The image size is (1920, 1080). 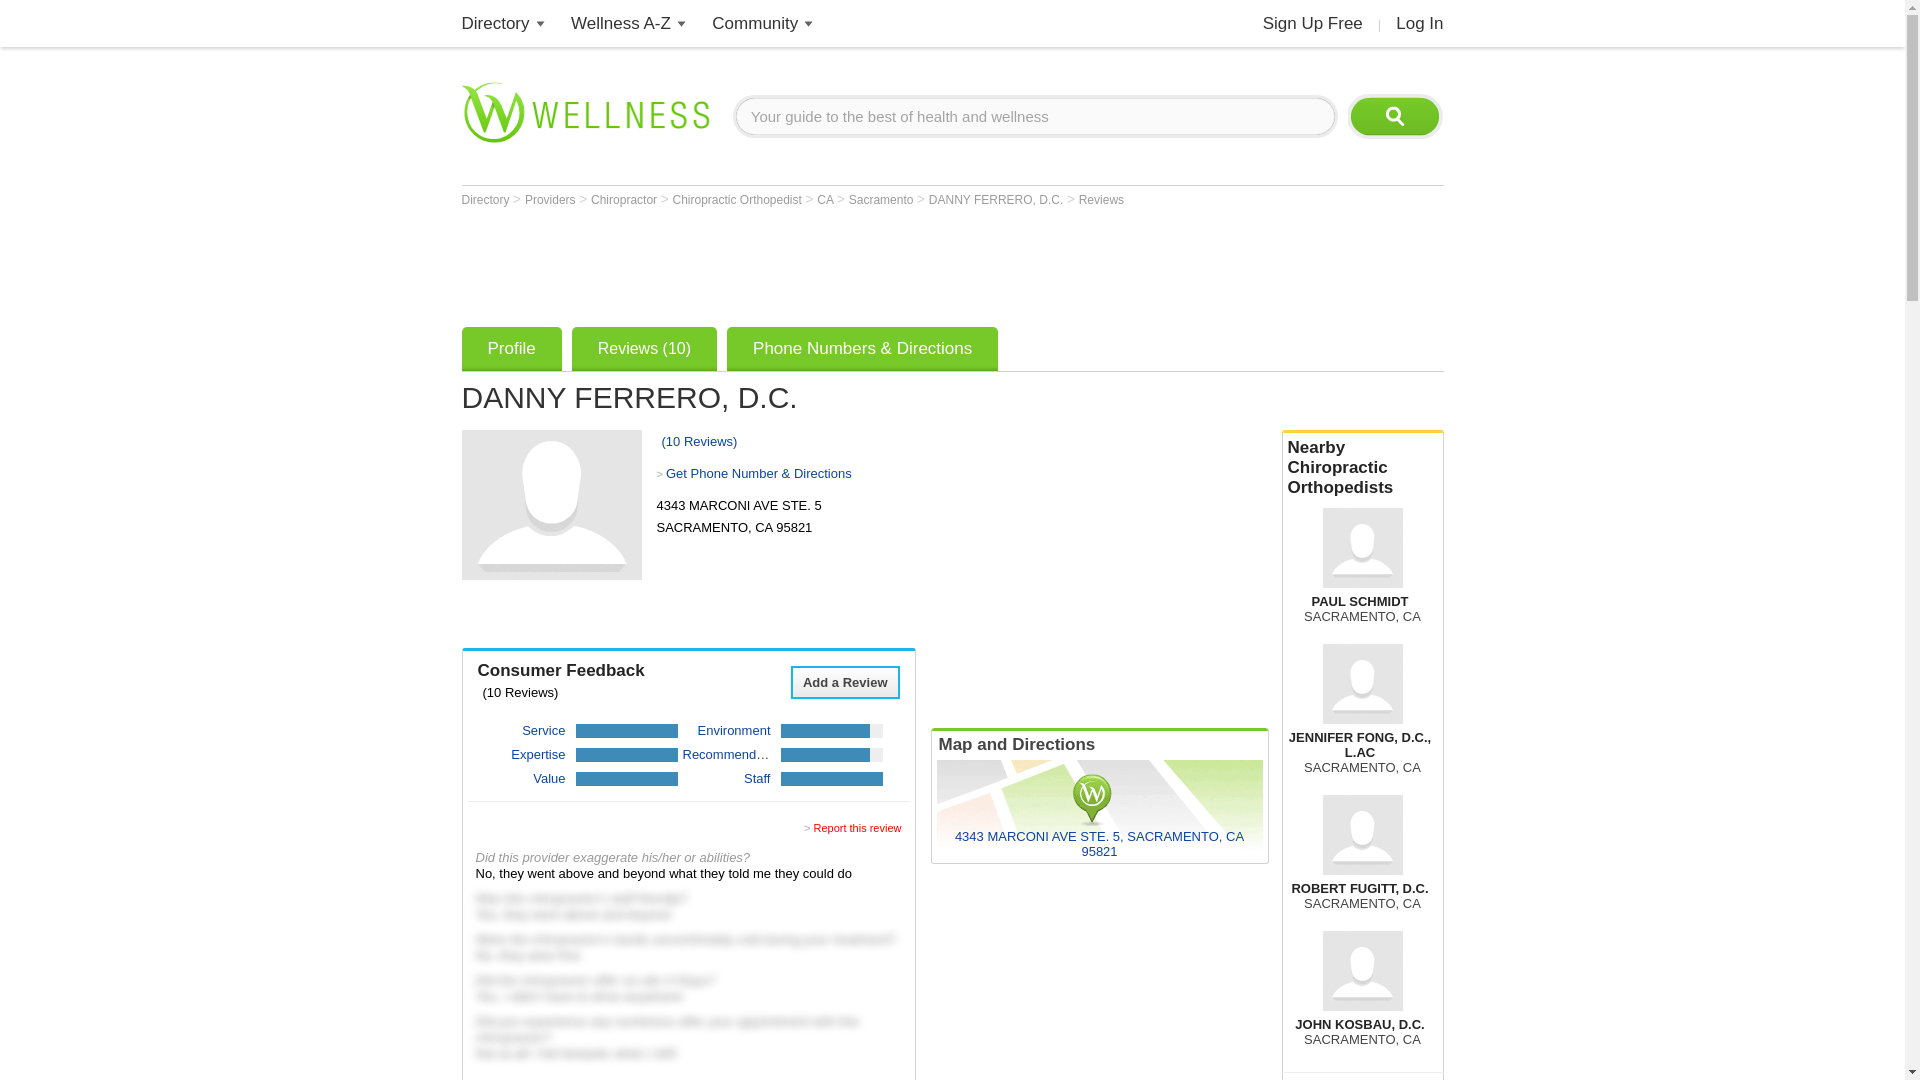 I want to click on Your guide to the best of health and wellness, so click(x=1036, y=116).